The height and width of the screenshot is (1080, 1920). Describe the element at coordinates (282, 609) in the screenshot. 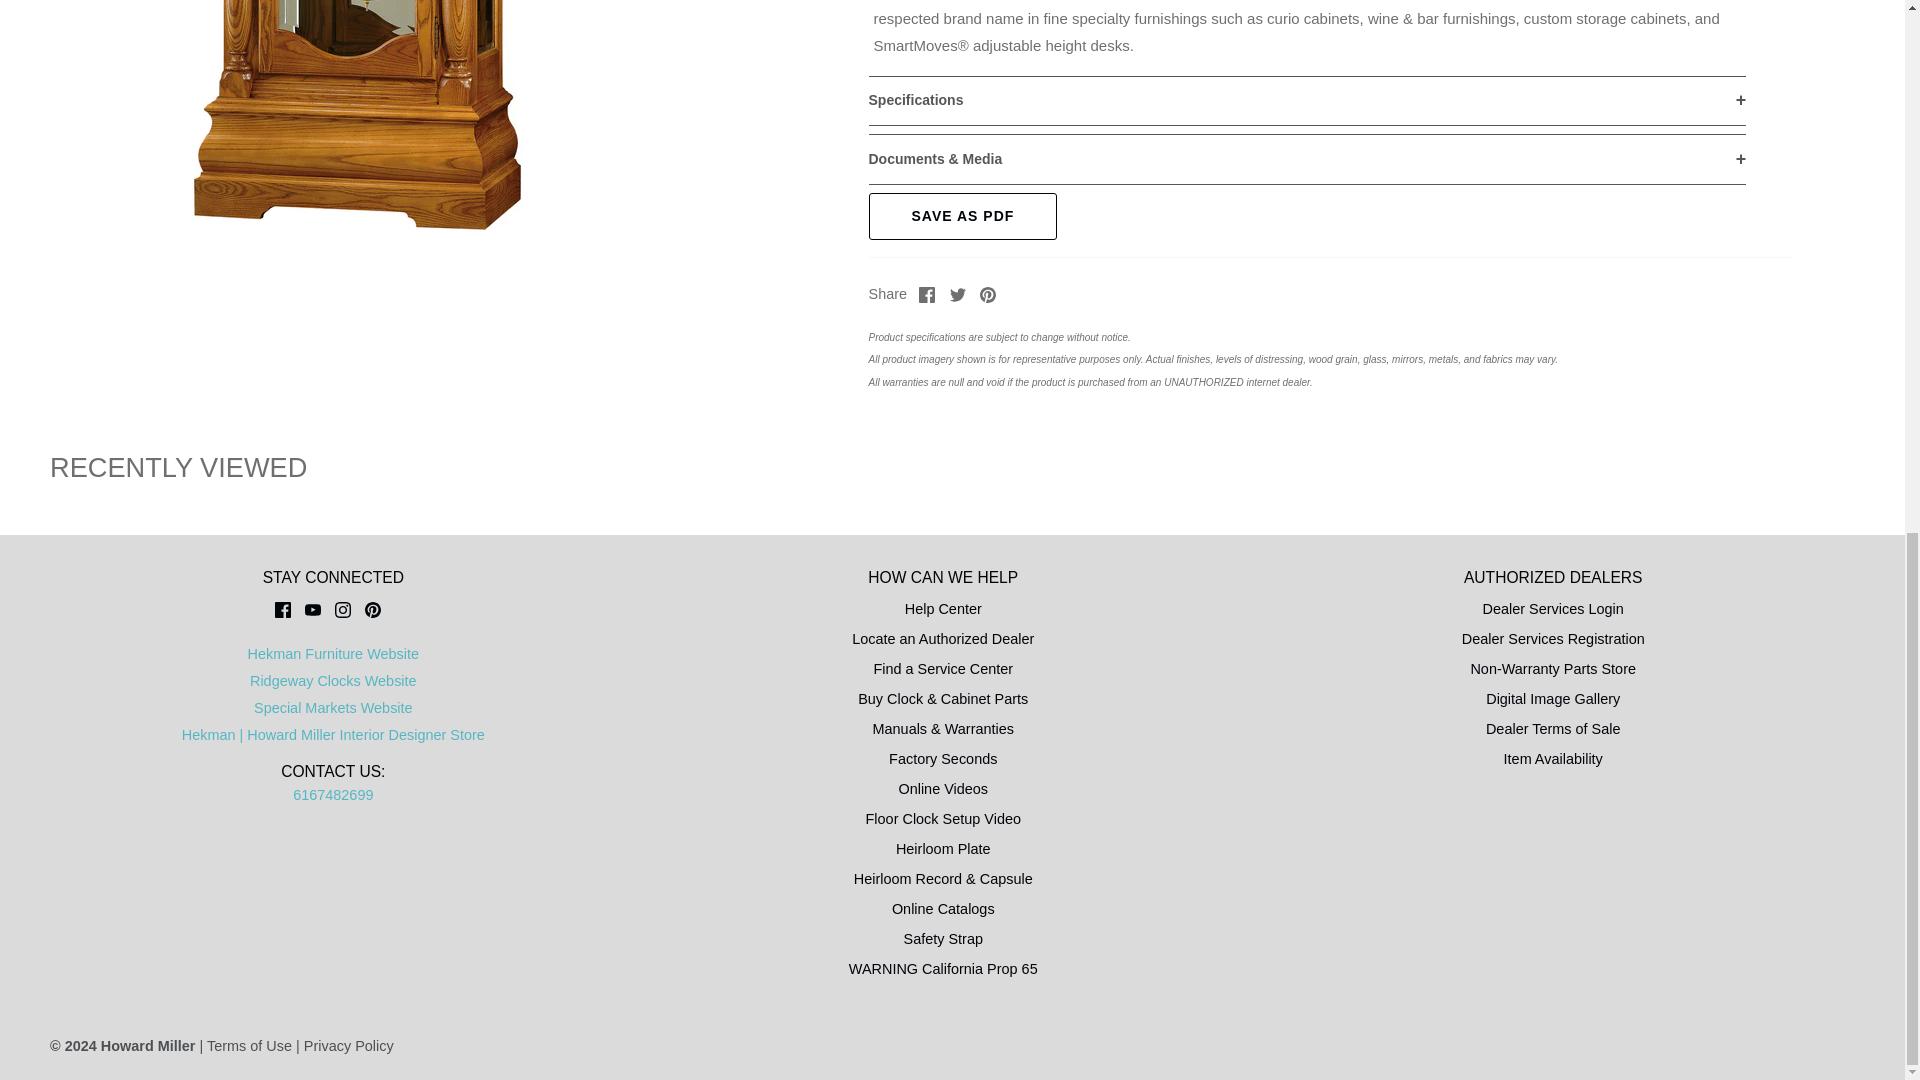

I see `Facebook` at that location.